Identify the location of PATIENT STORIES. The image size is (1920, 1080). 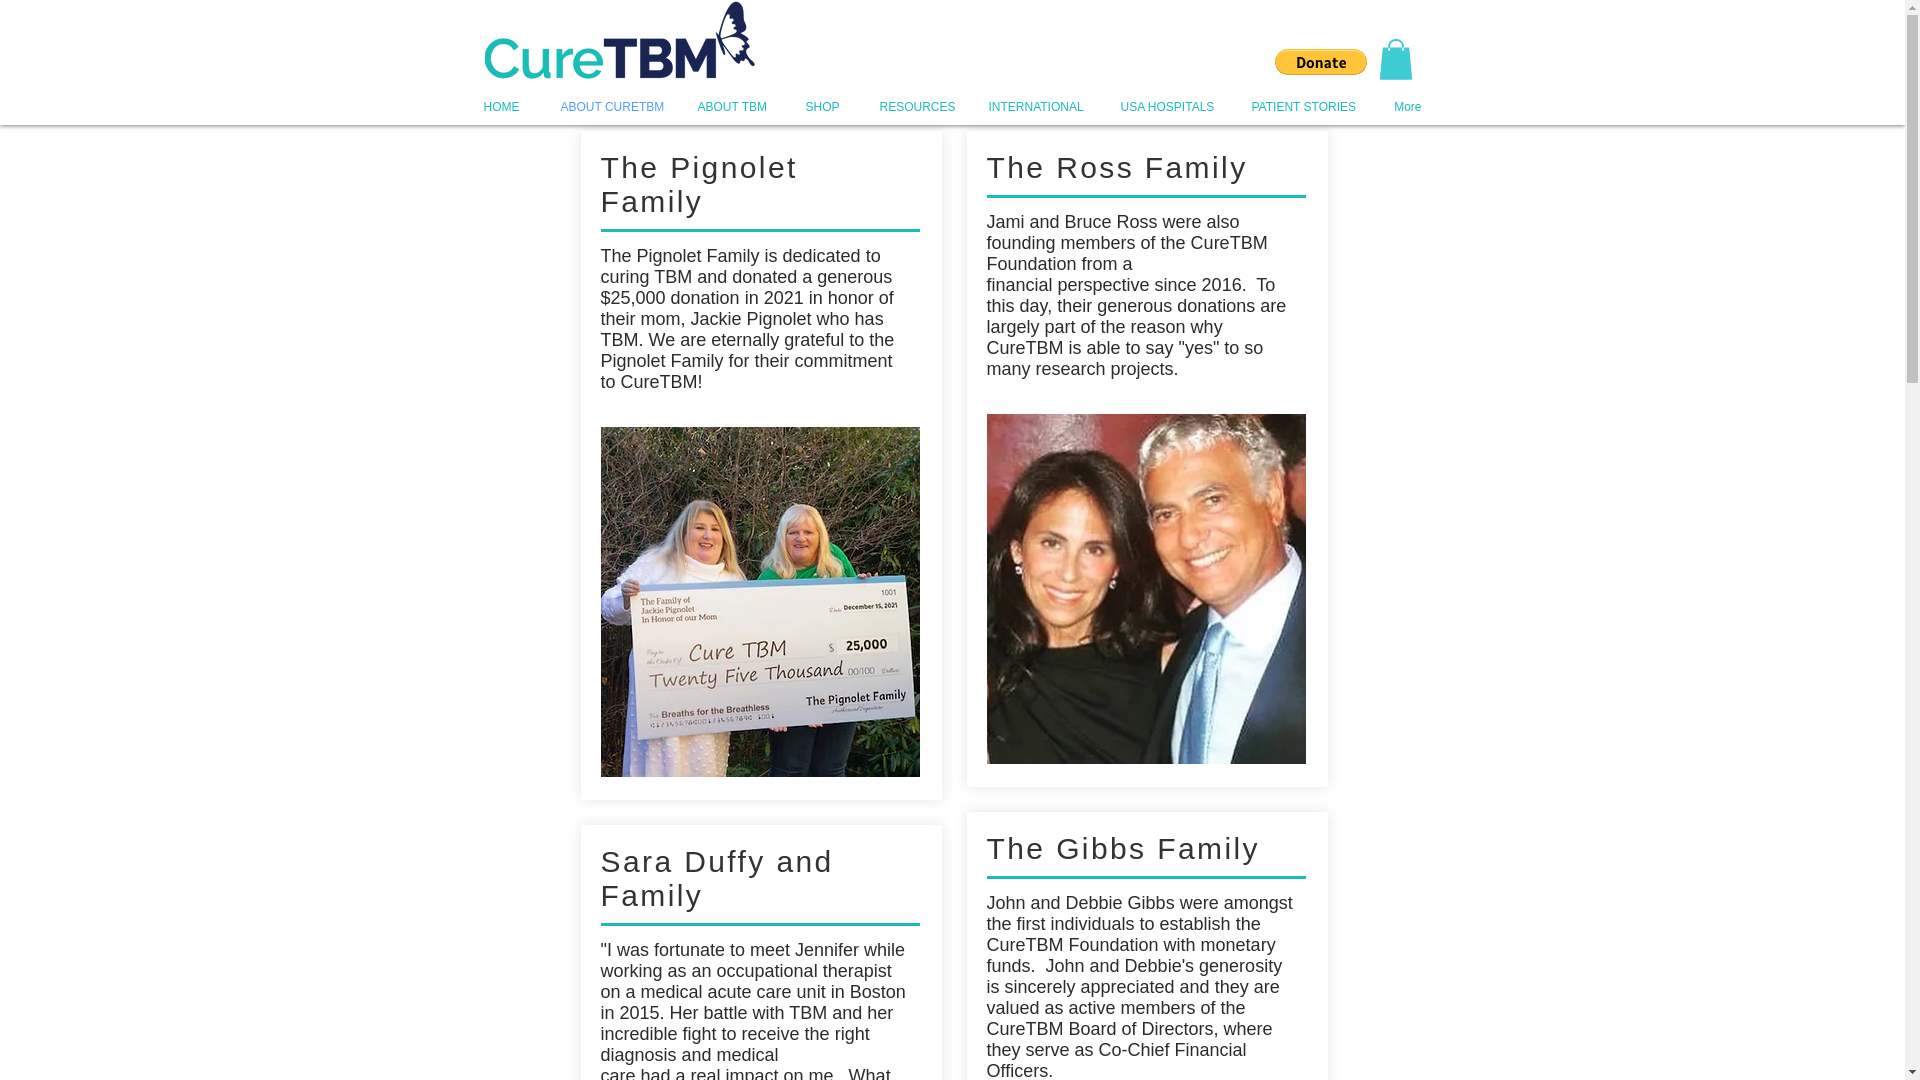
(1301, 106).